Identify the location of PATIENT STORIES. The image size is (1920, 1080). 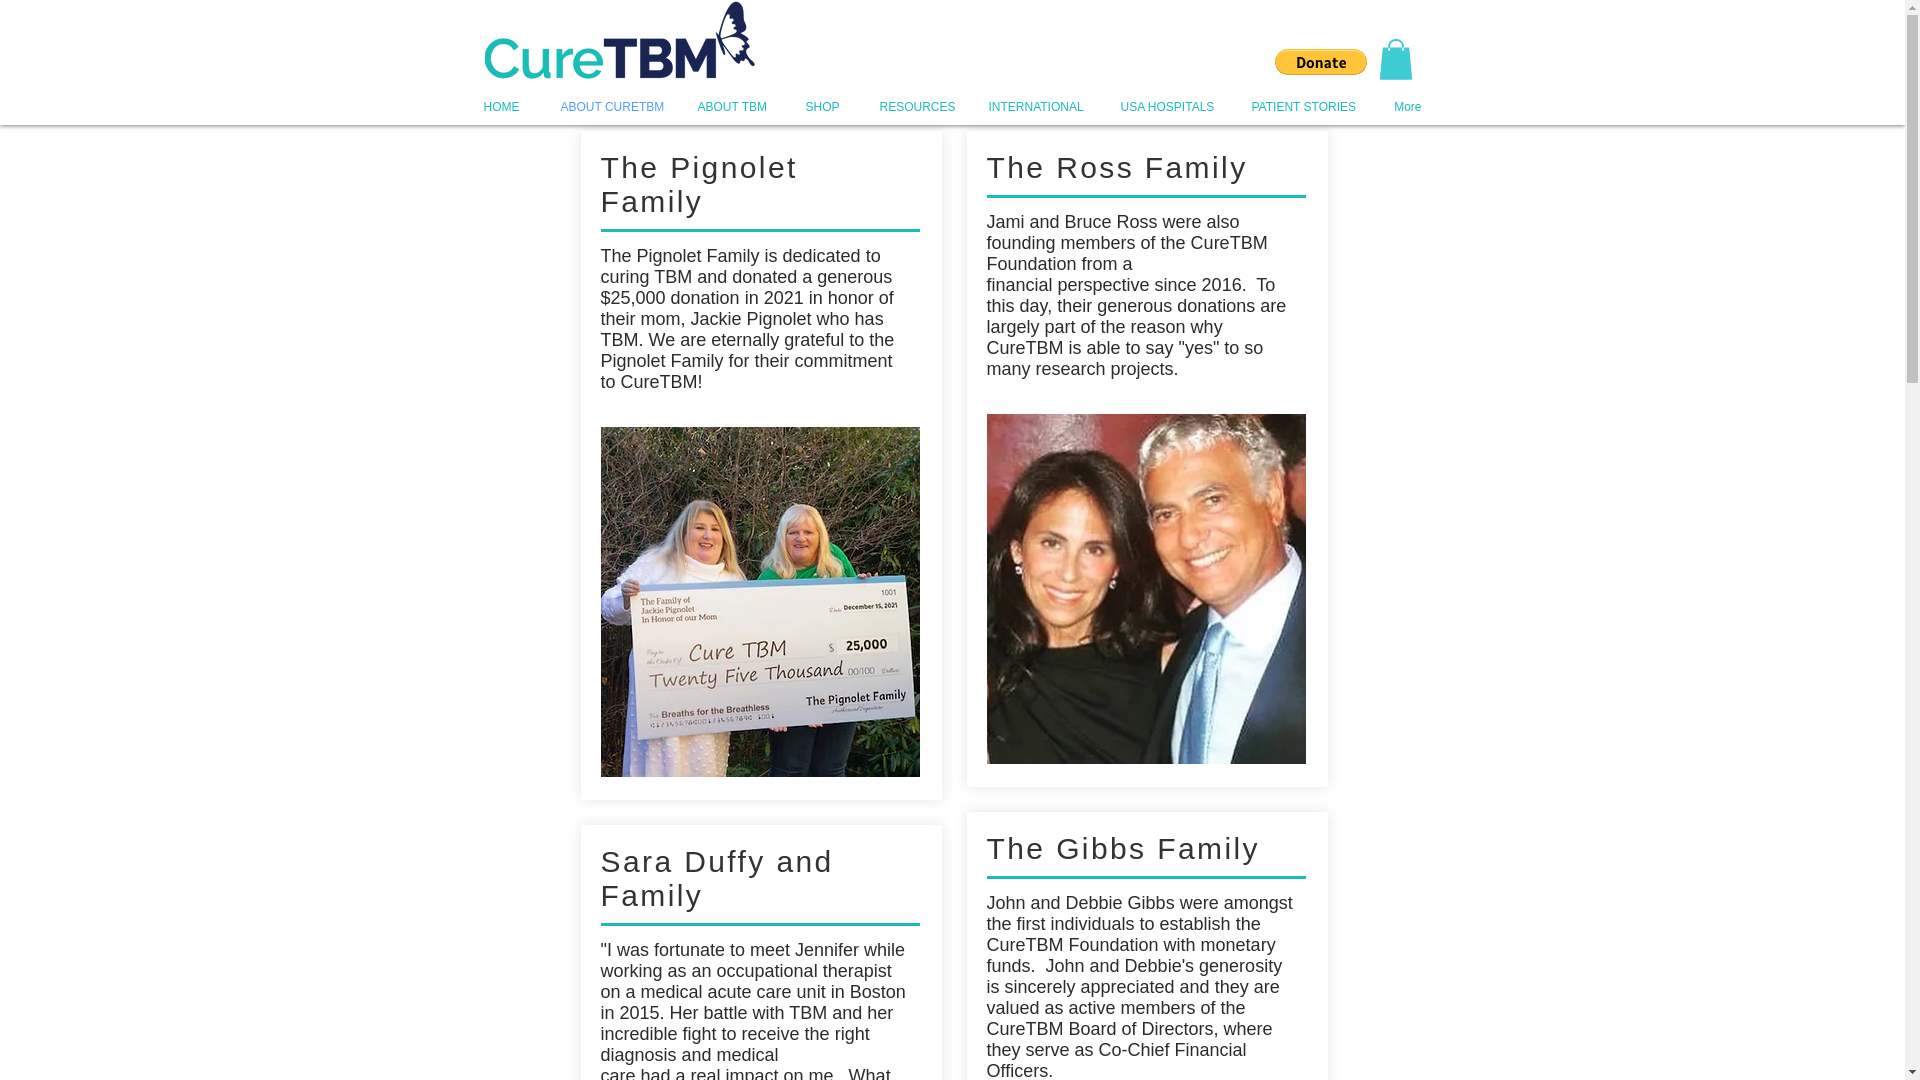
(1301, 106).